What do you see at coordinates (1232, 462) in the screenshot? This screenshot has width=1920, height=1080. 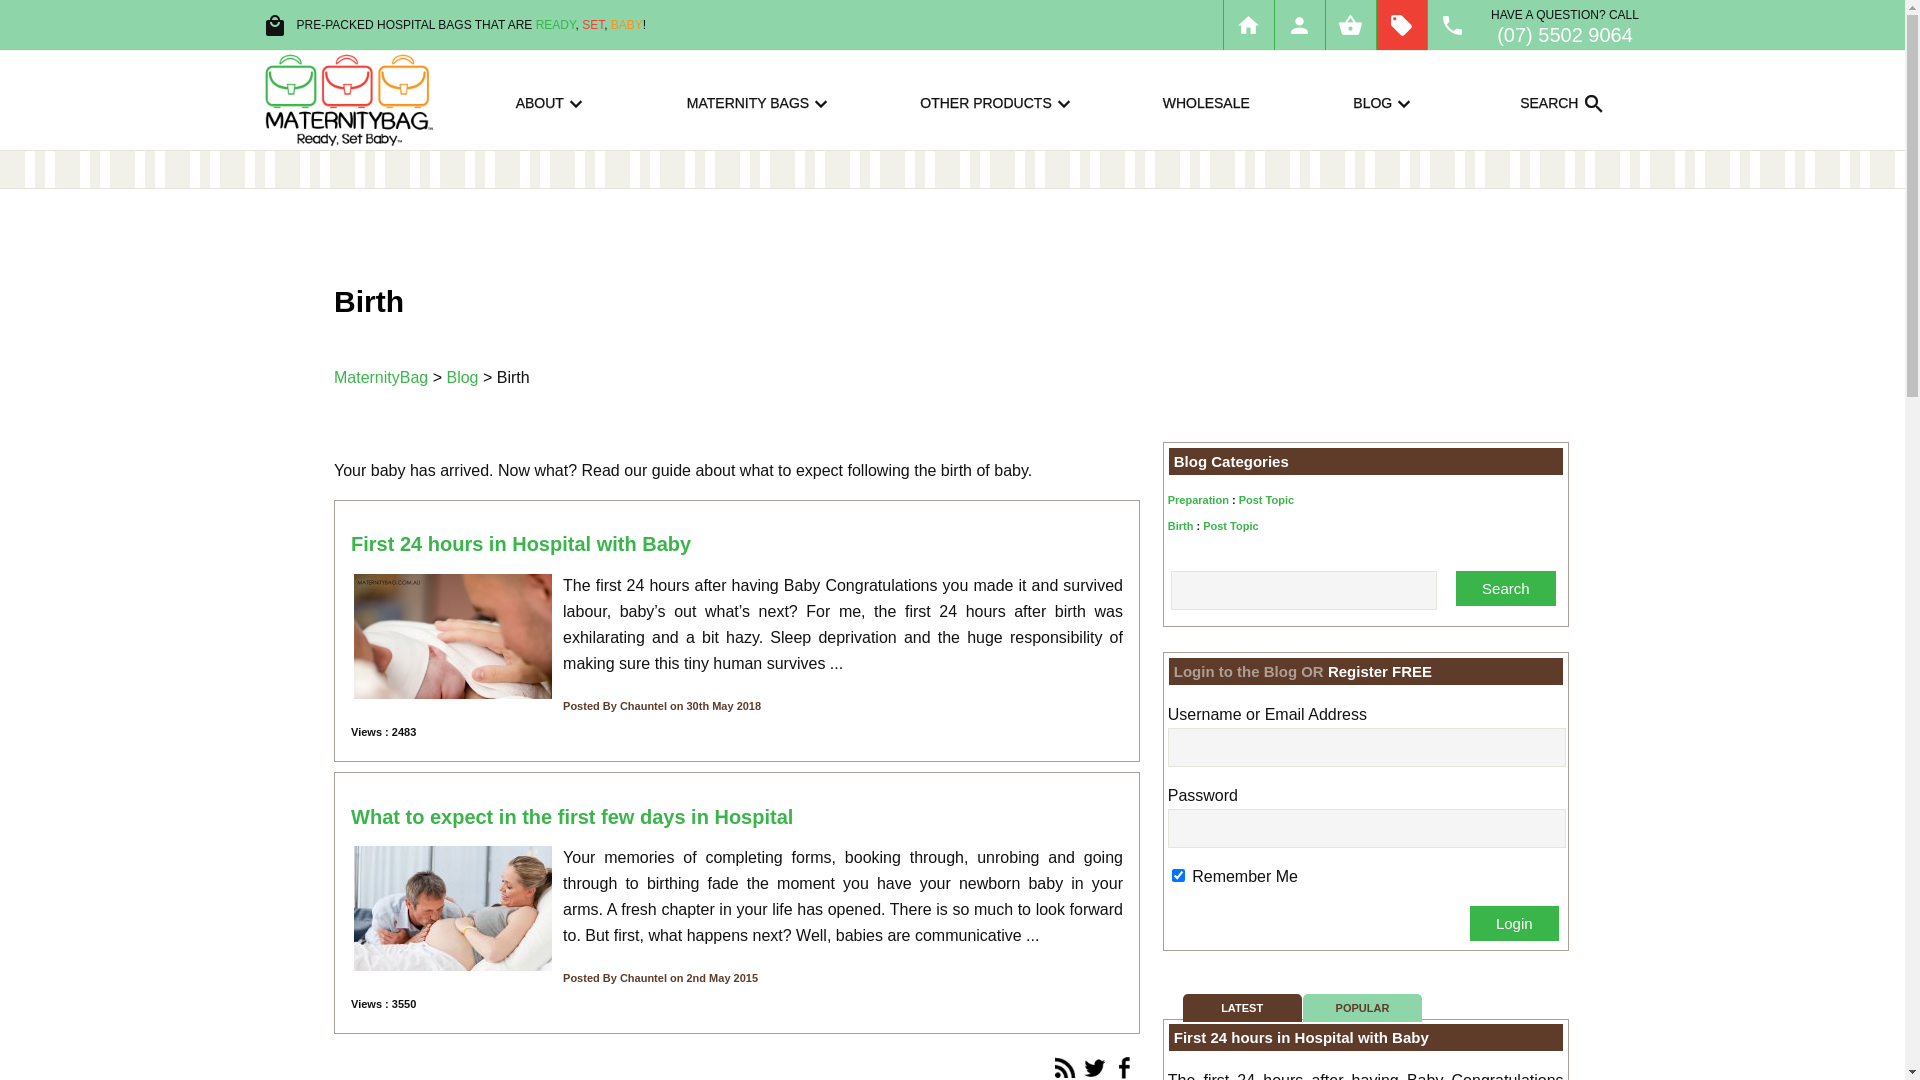 I see `Blog Categories` at bounding box center [1232, 462].